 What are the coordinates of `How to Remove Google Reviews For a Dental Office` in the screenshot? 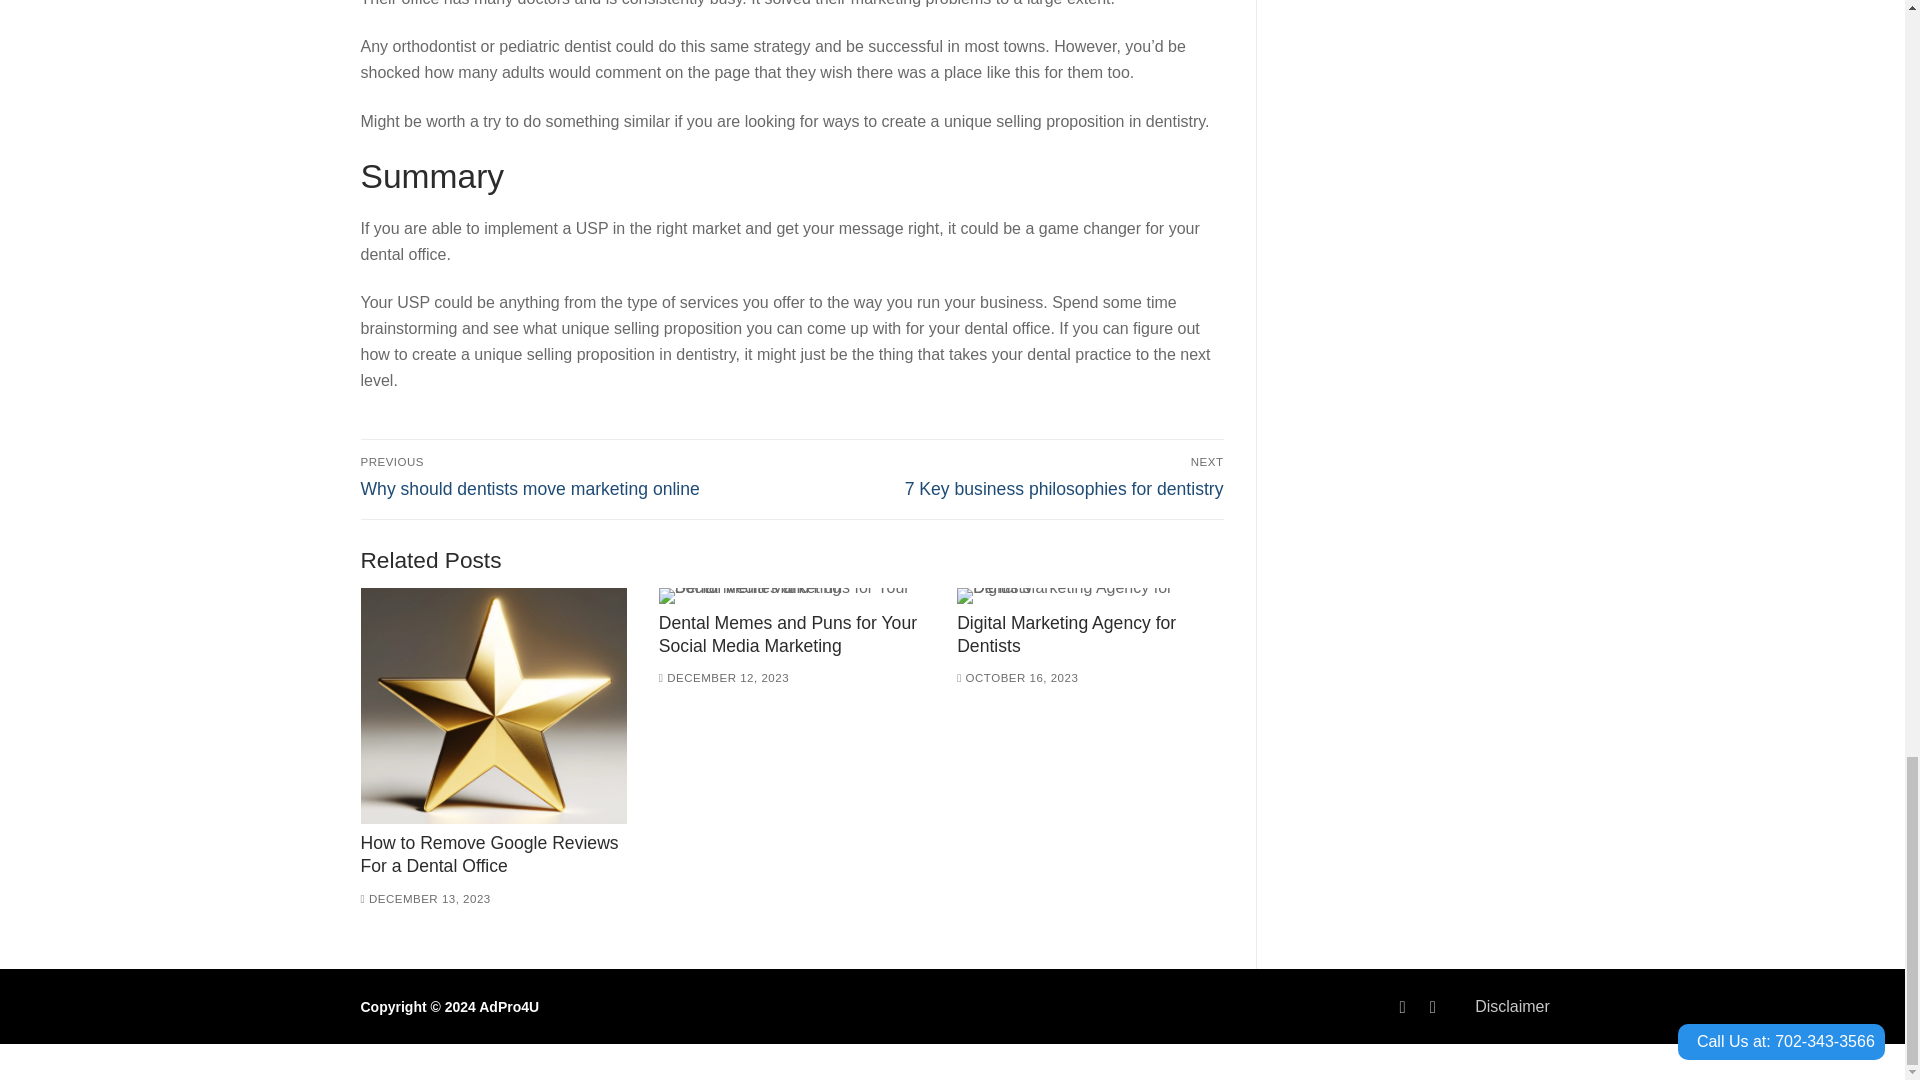 It's located at (1402, 1008).